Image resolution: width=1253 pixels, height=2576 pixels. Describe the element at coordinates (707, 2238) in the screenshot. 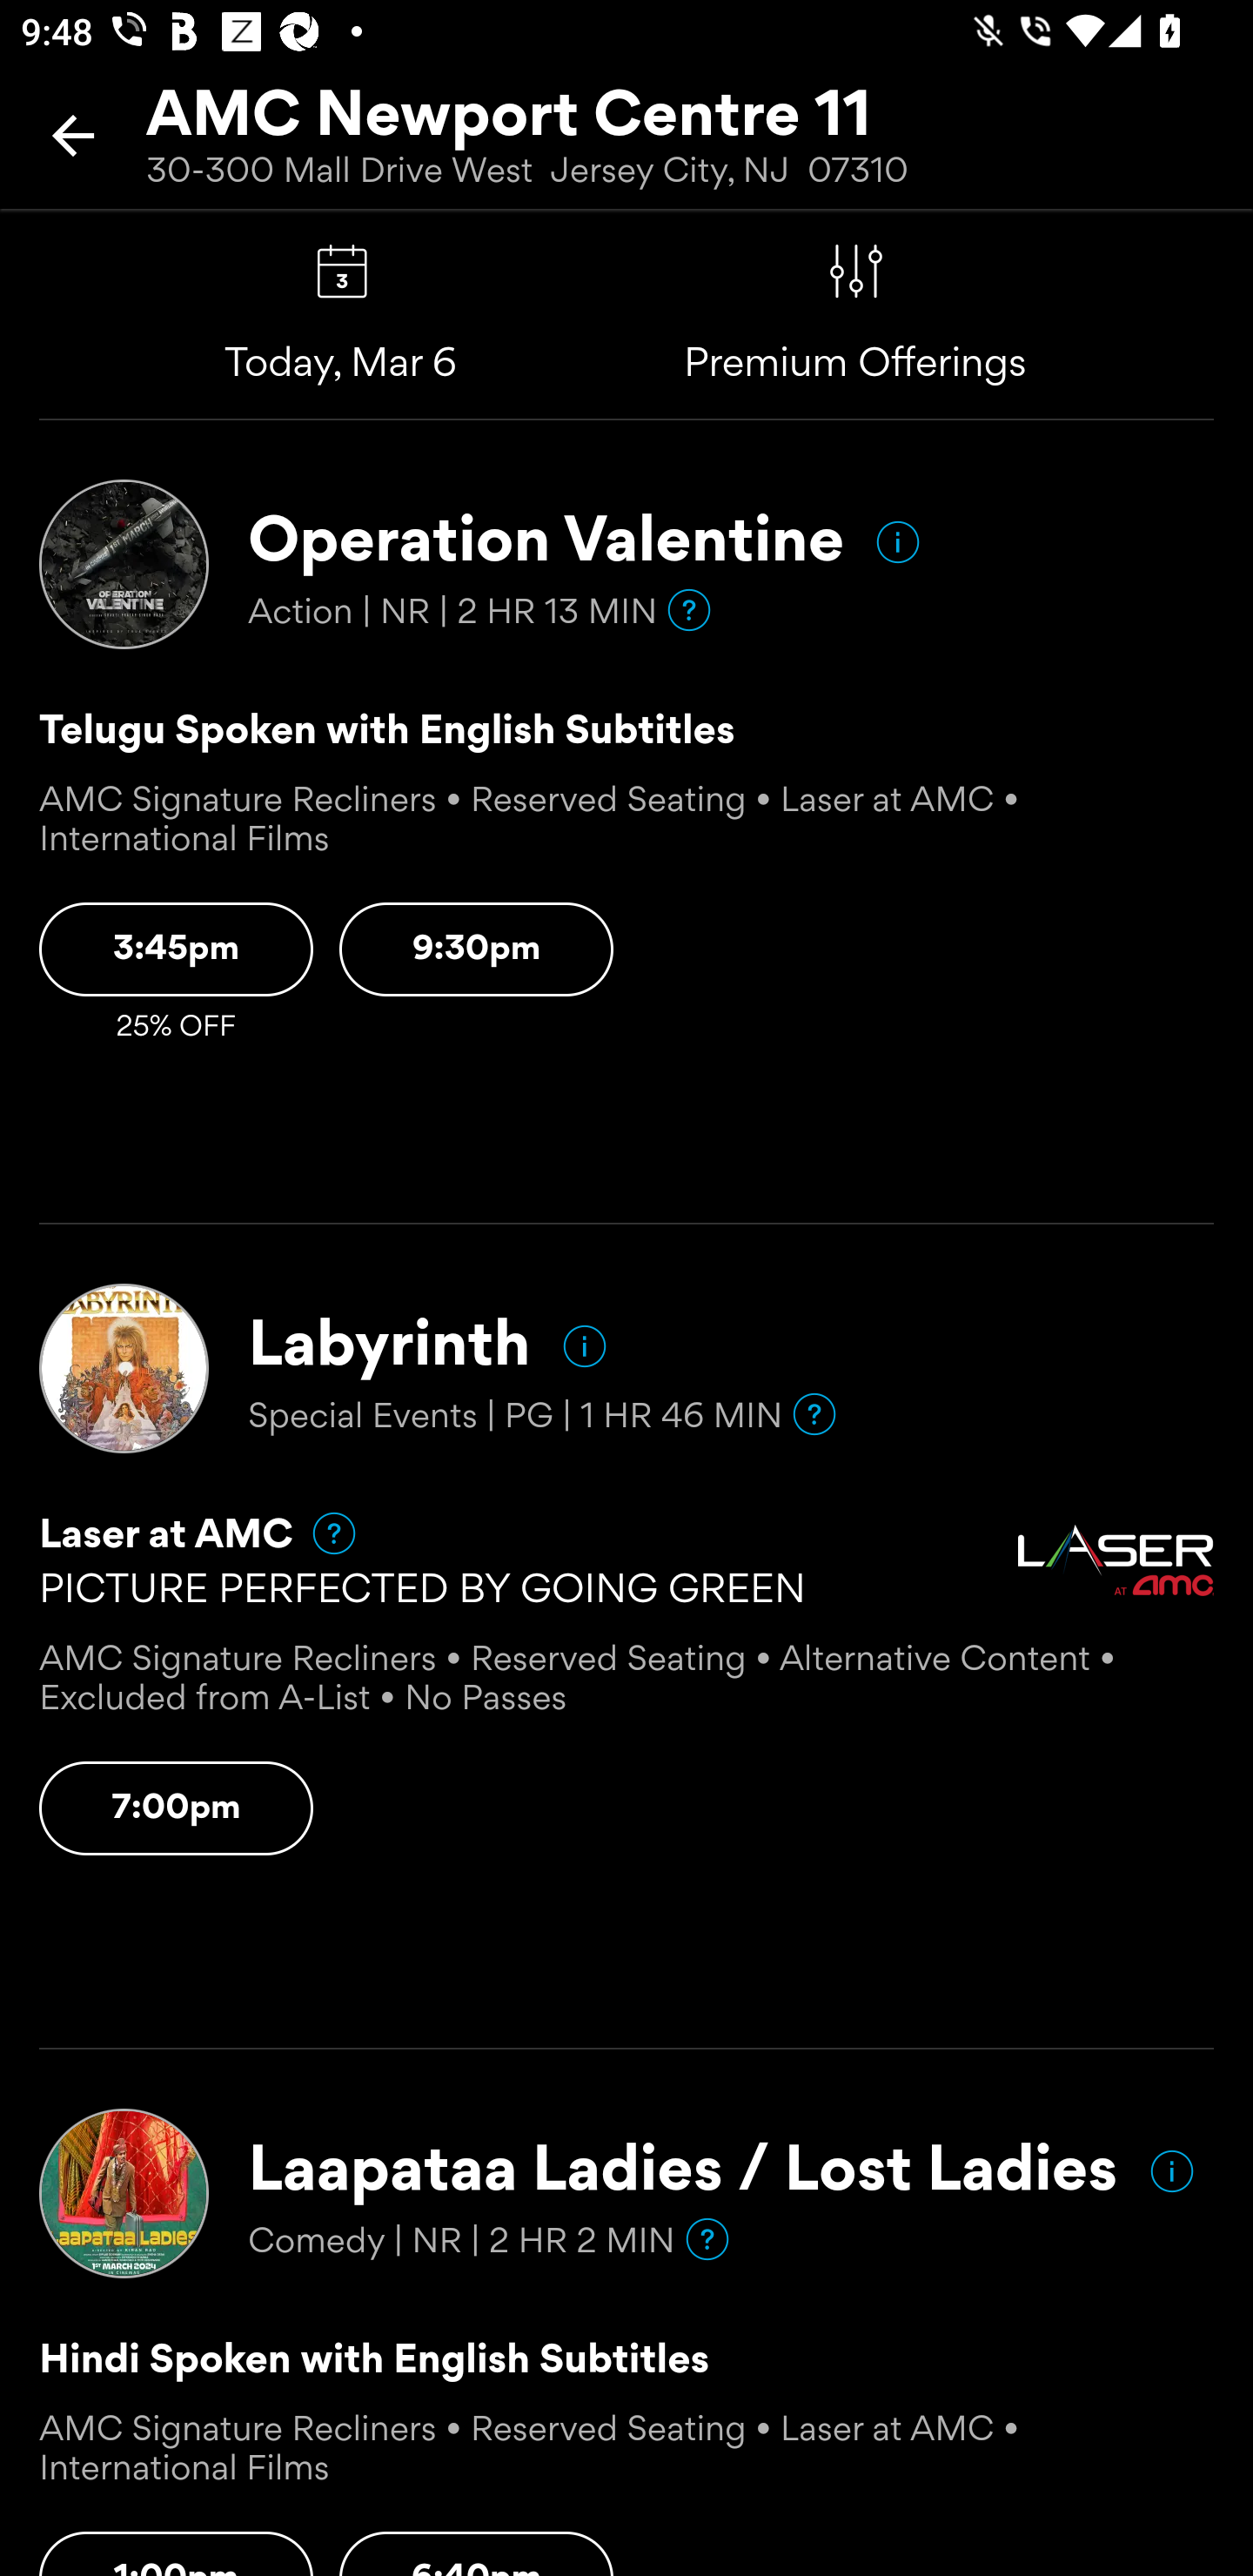

I see `Help` at that location.